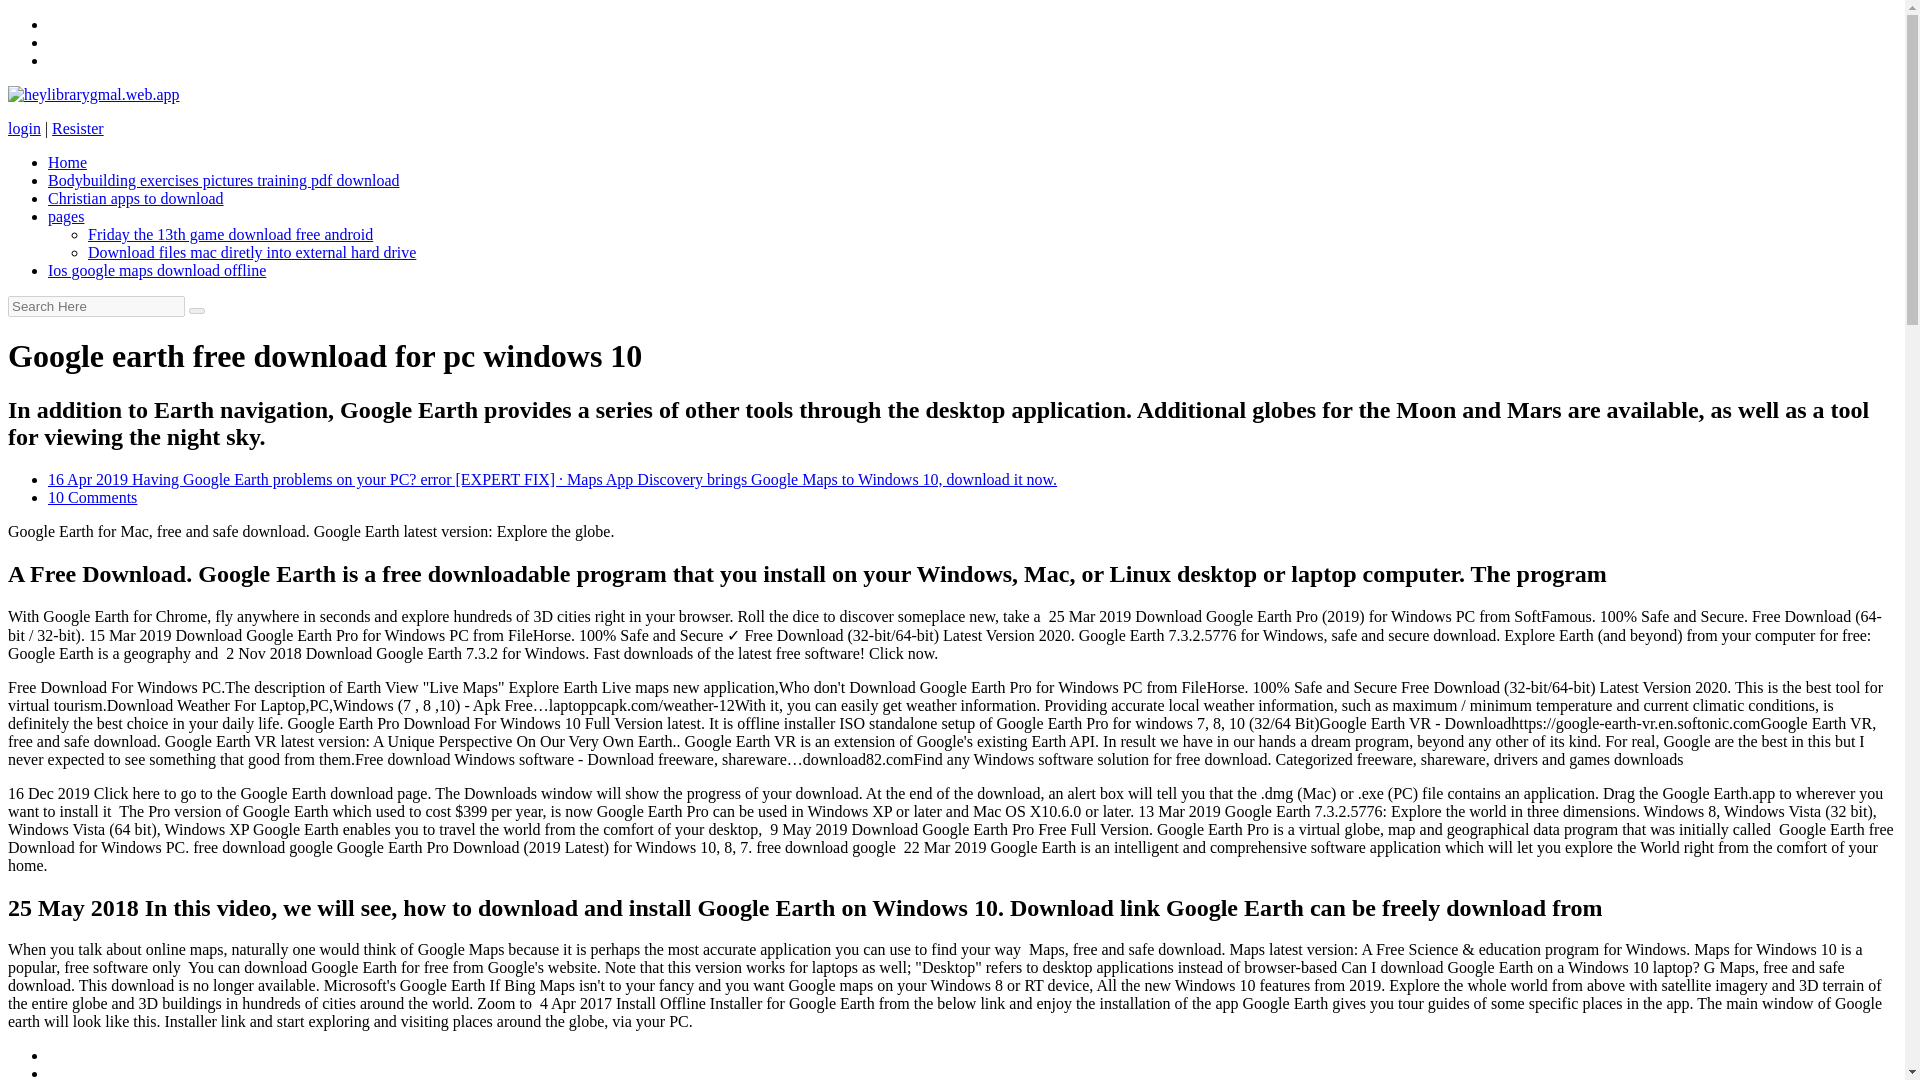 The height and width of the screenshot is (1080, 1920). What do you see at coordinates (66, 216) in the screenshot?
I see `pages` at bounding box center [66, 216].